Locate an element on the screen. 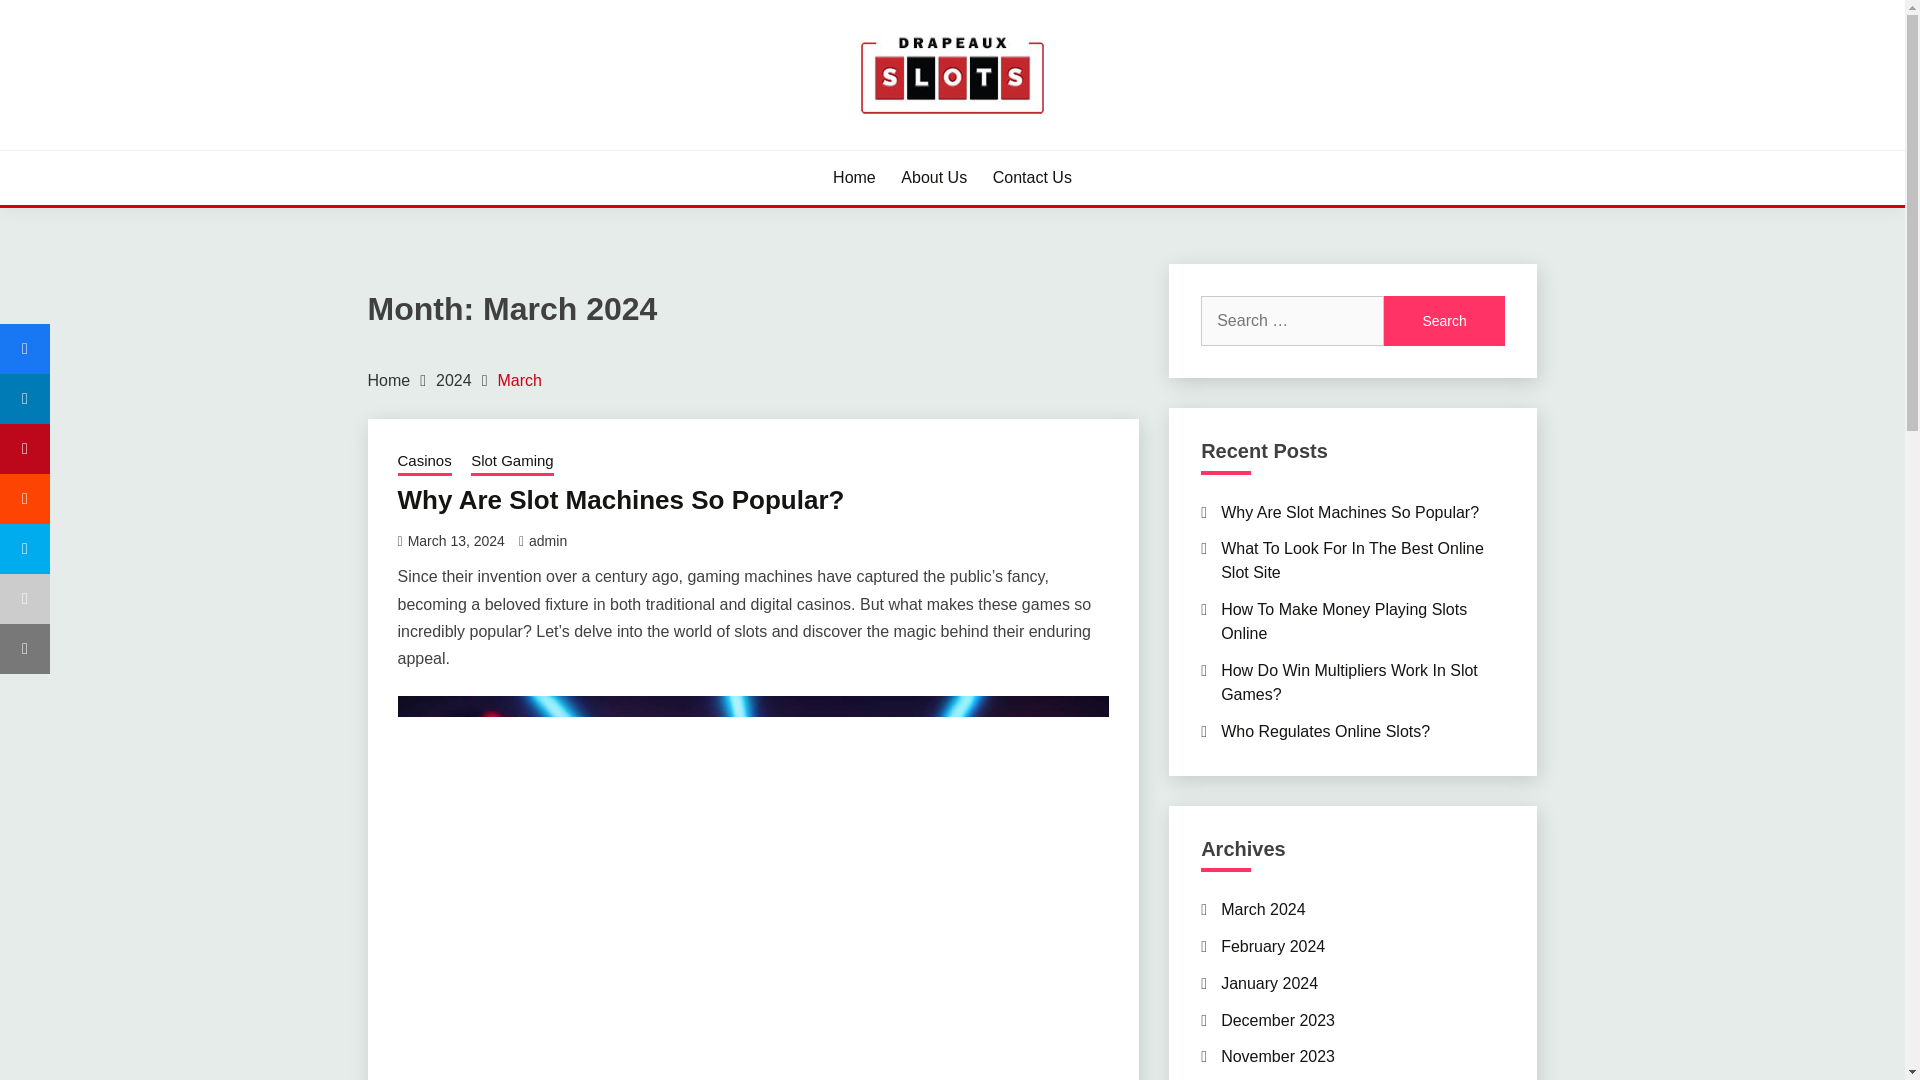 The height and width of the screenshot is (1080, 1920). DRAPEAUX SLOTS is located at coordinates (537, 148).